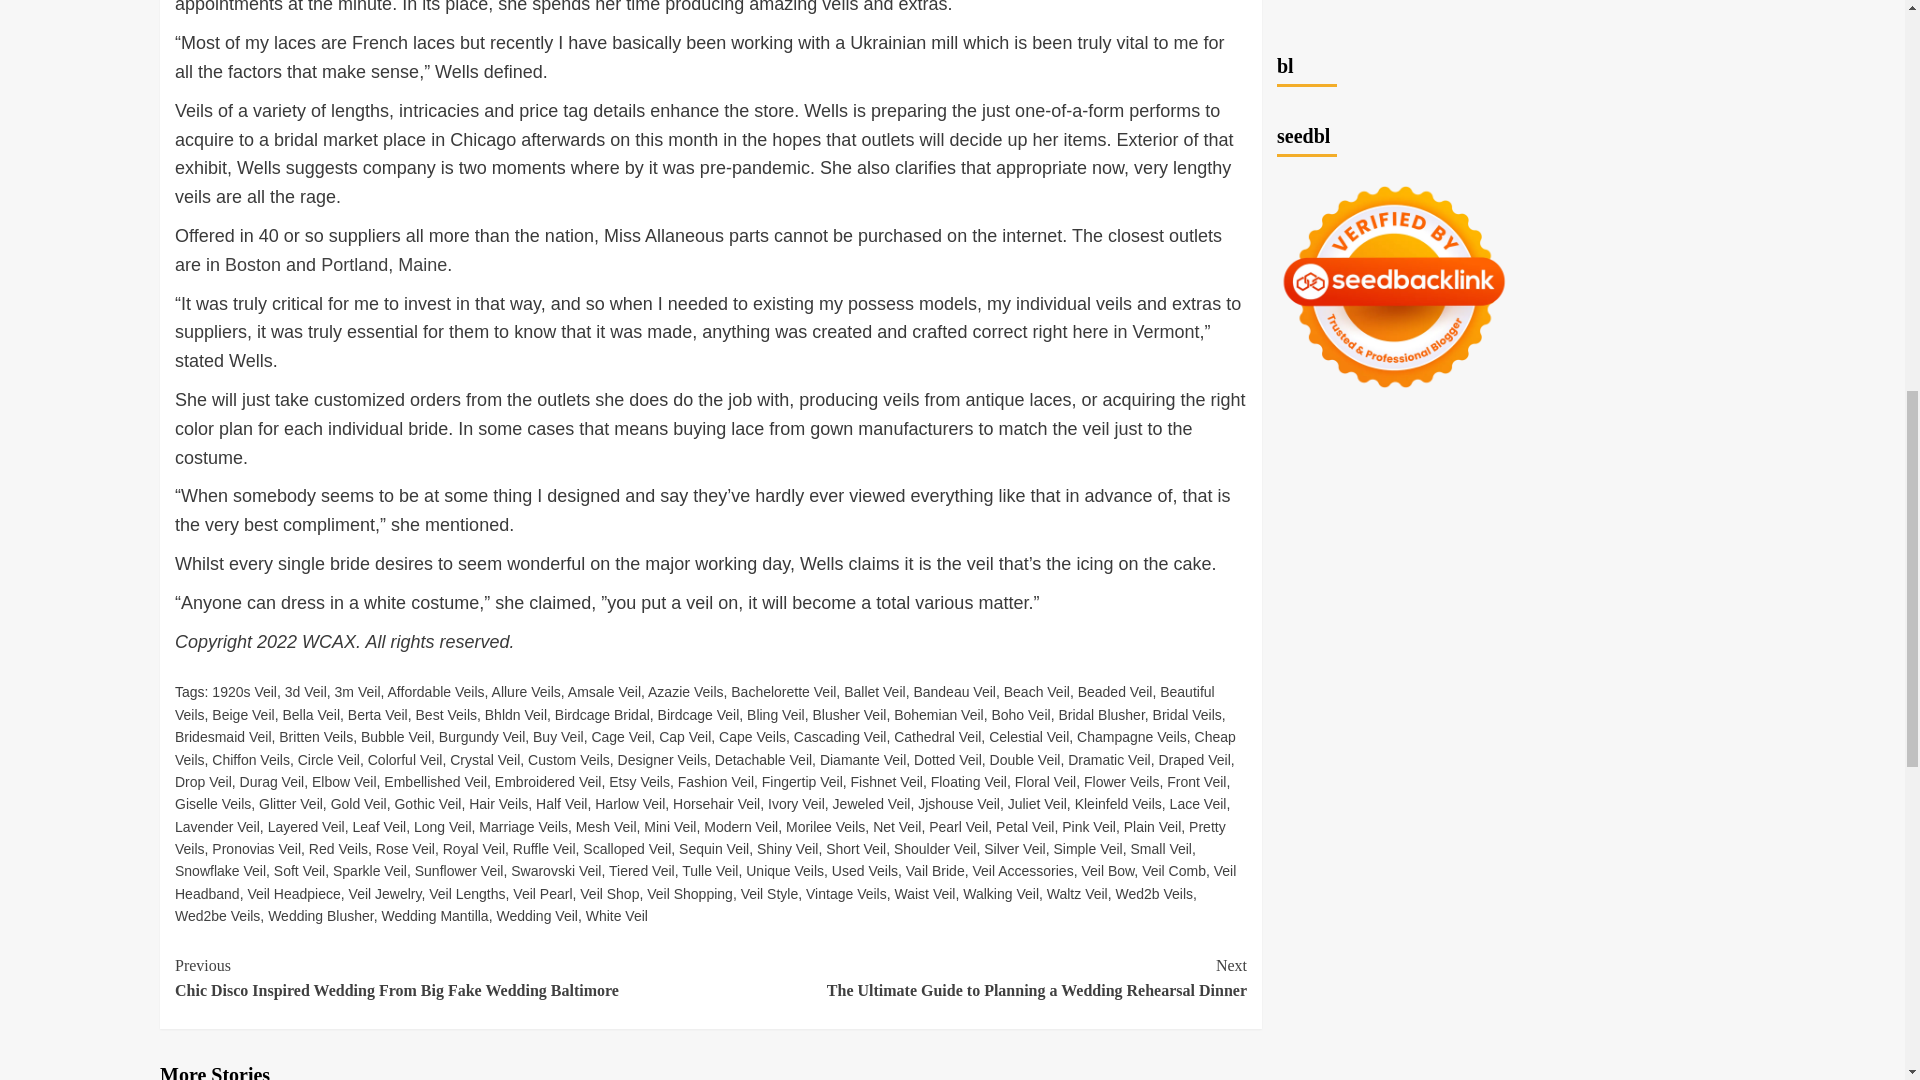 This screenshot has height=1080, width=1920. What do you see at coordinates (604, 691) in the screenshot?
I see `Amsale Veil` at bounding box center [604, 691].